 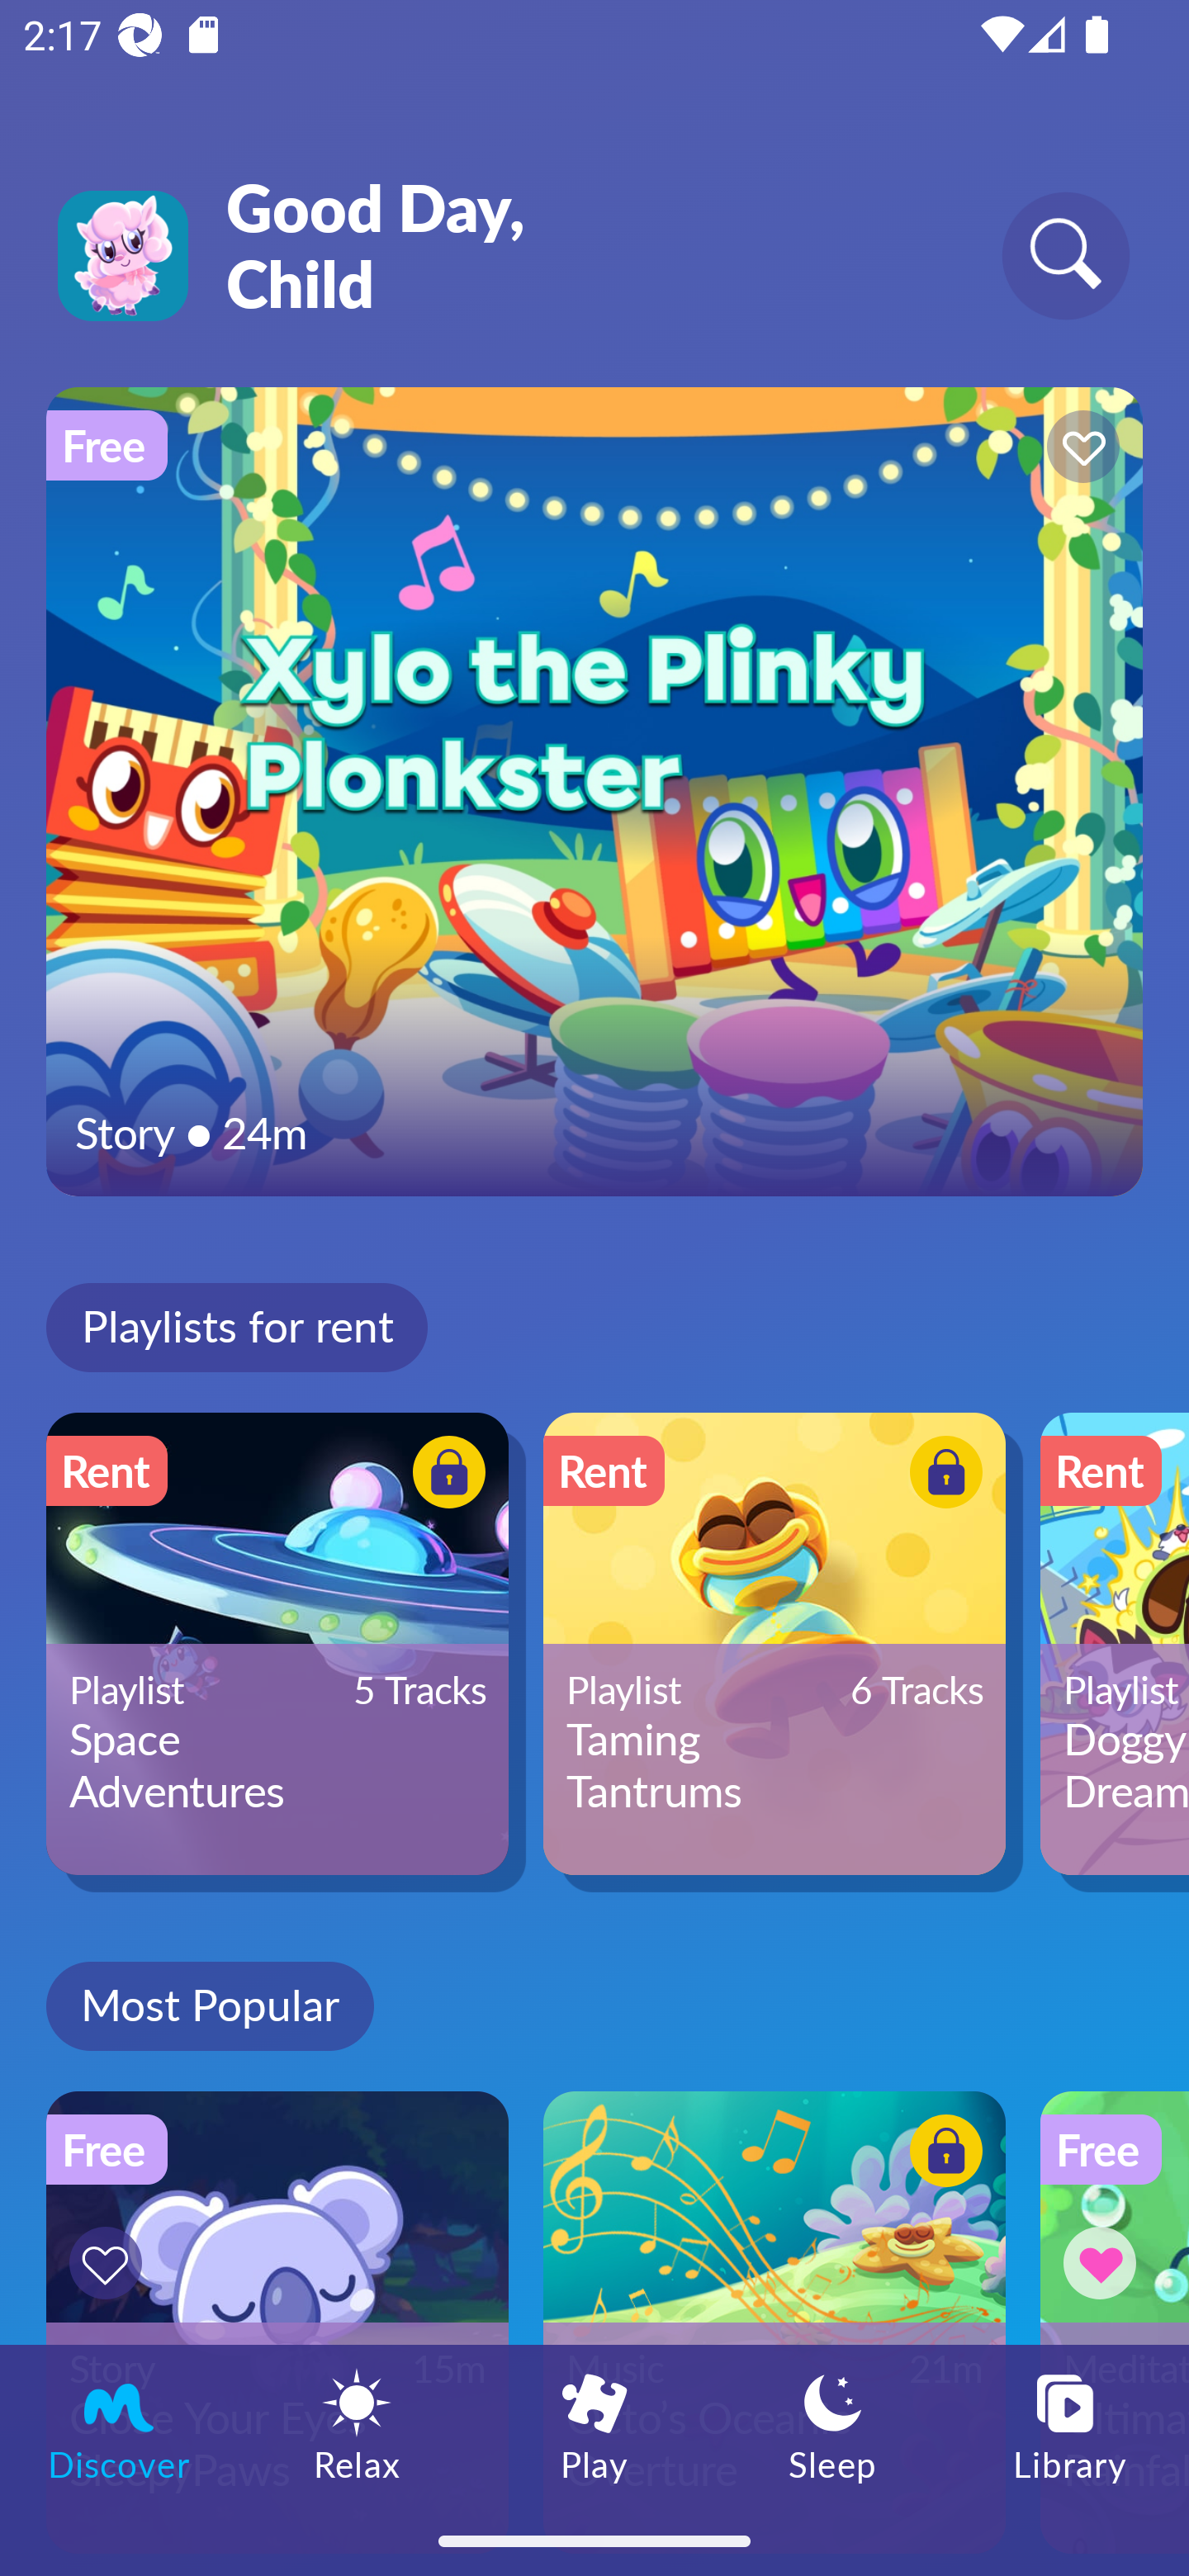 I want to click on Library, so click(x=1070, y=2425).